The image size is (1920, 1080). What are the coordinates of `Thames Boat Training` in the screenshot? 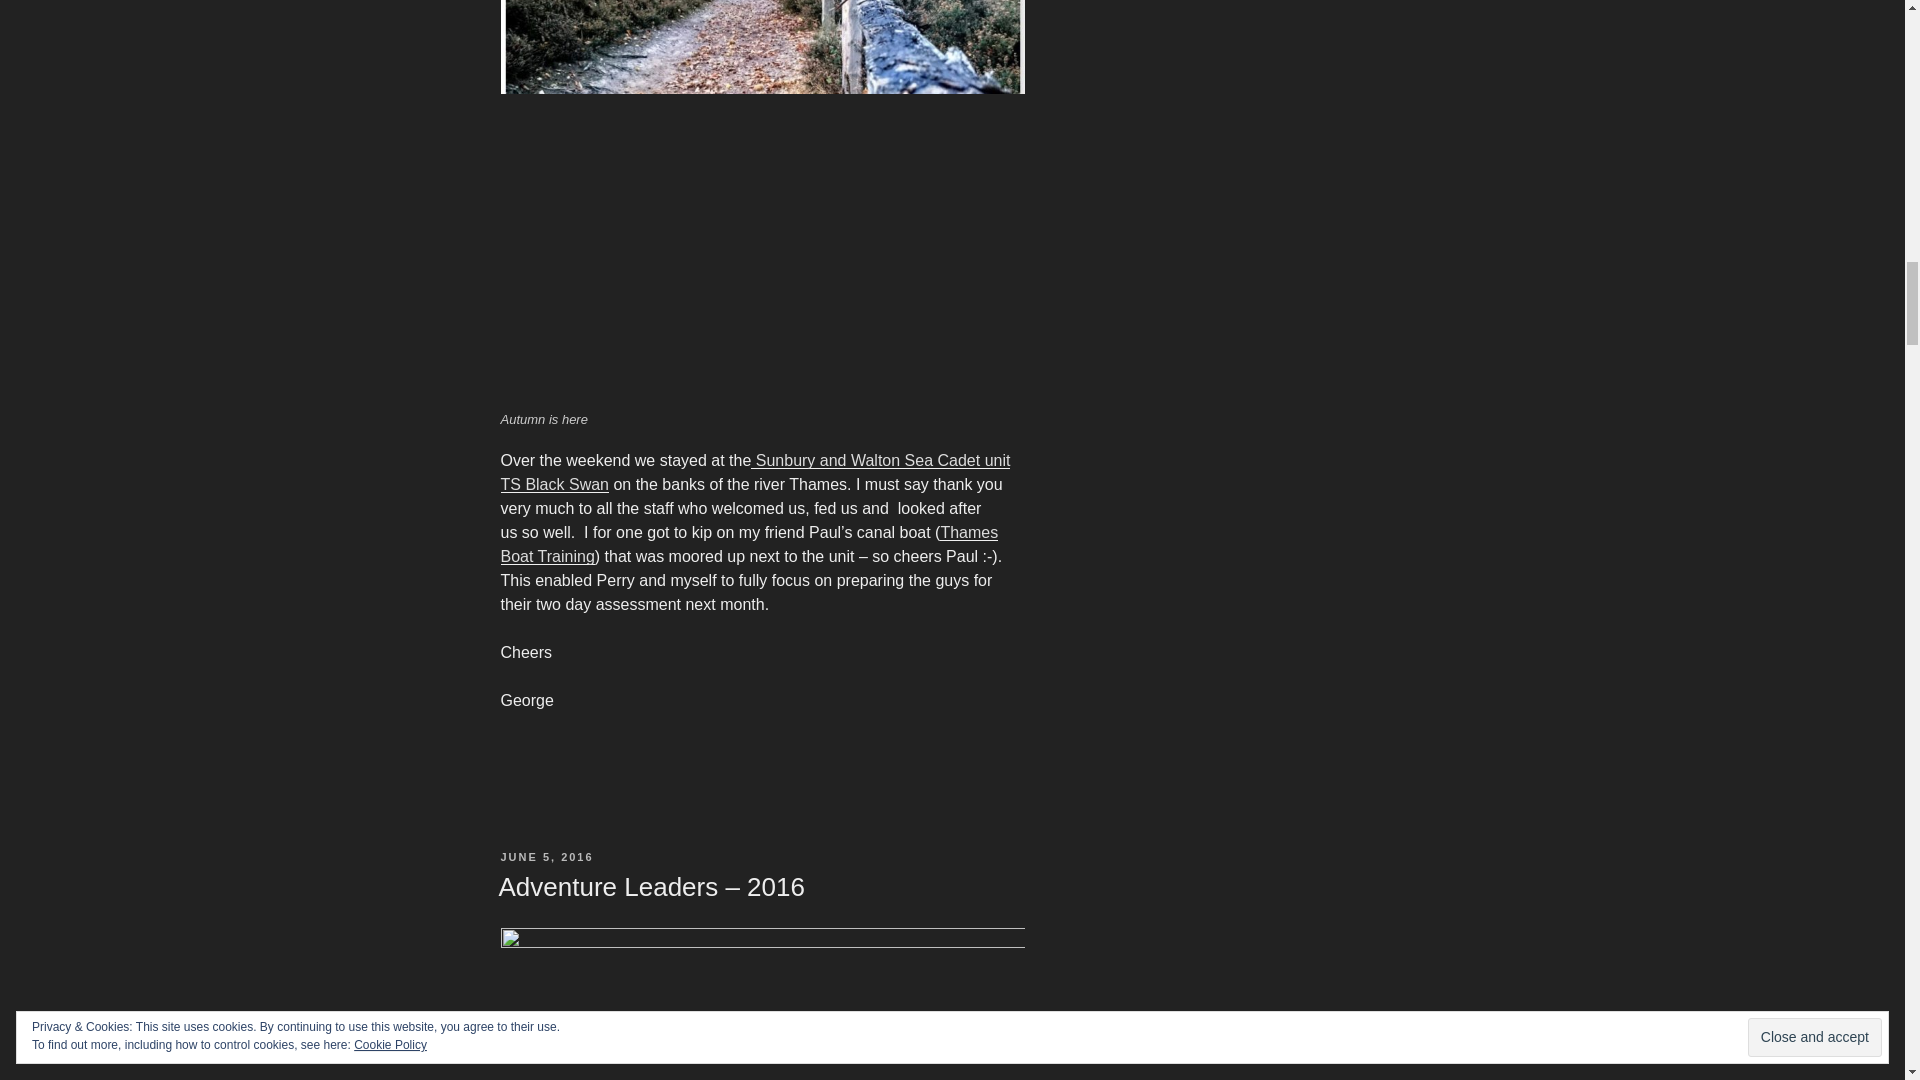 It's located at (748, 544).